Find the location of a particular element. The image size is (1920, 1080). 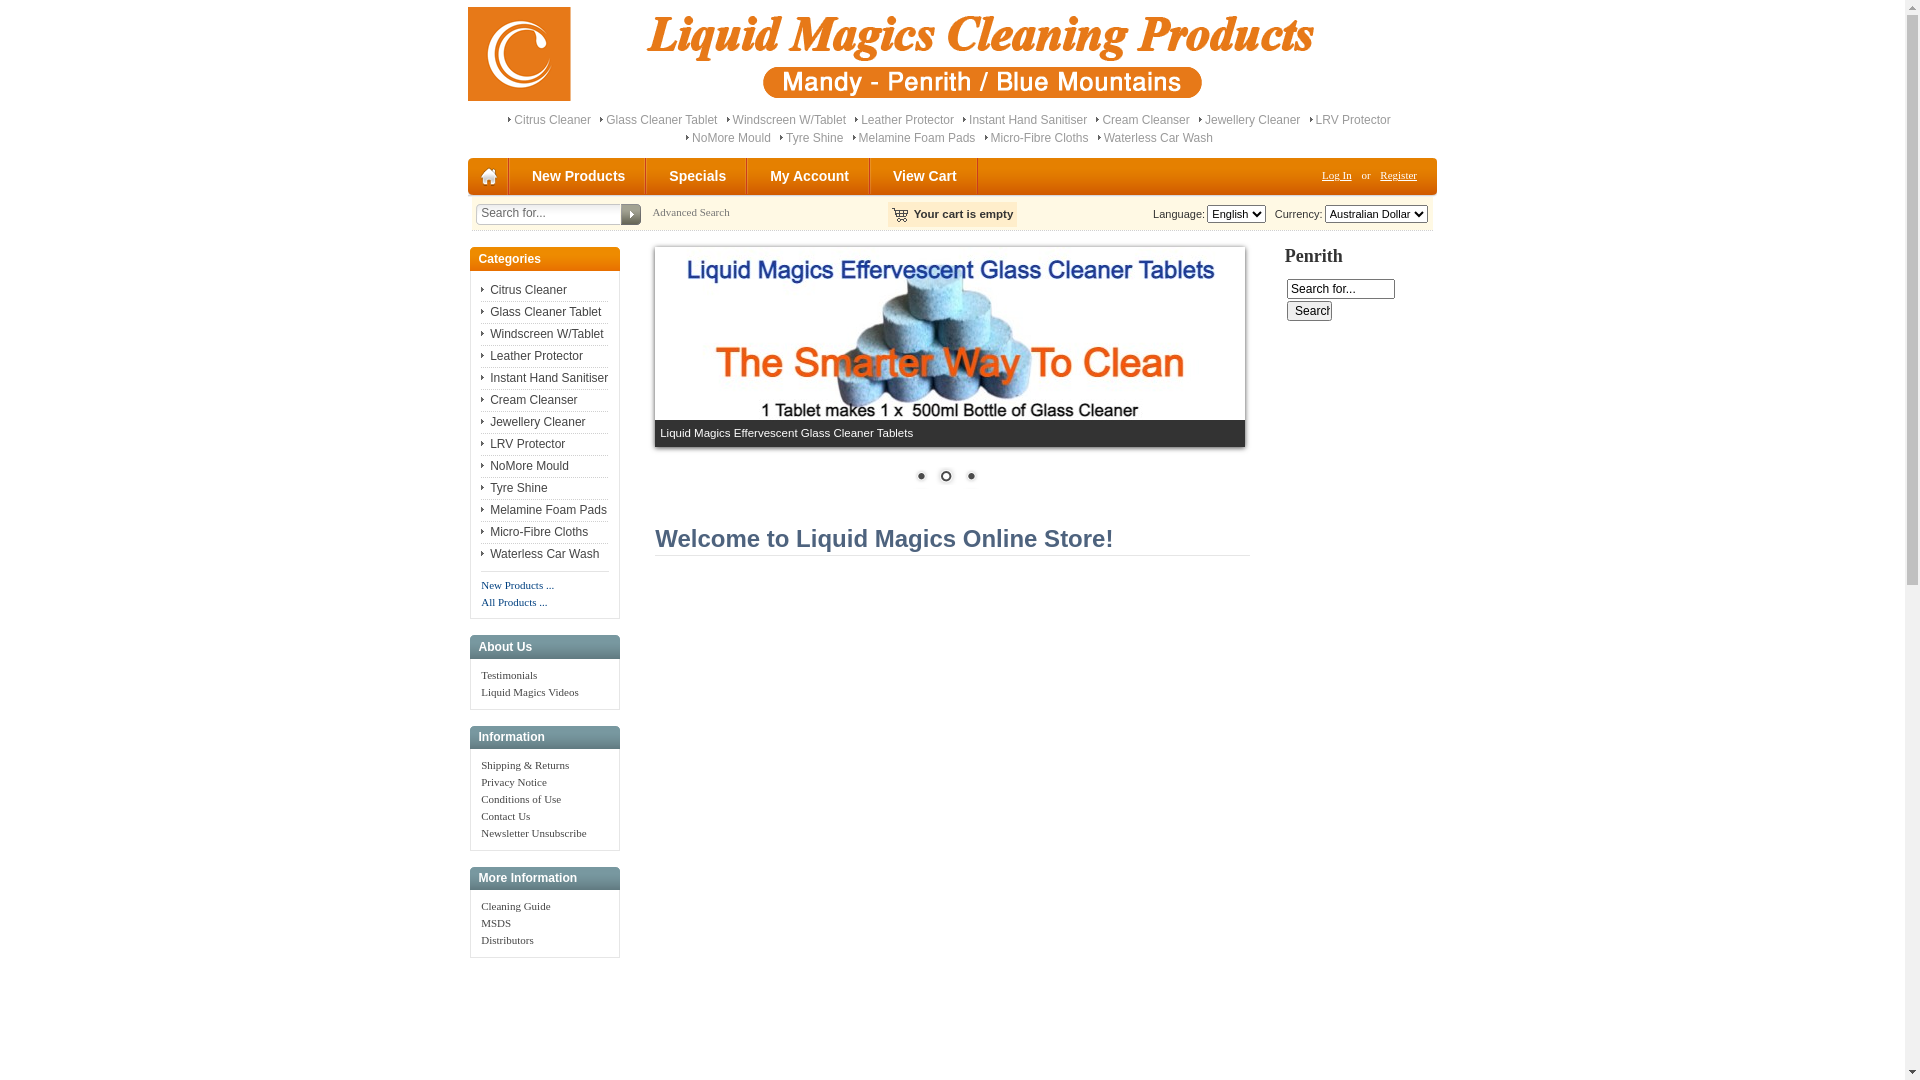

Newsletter Unsubscribe is located at coordinates (534, 833).